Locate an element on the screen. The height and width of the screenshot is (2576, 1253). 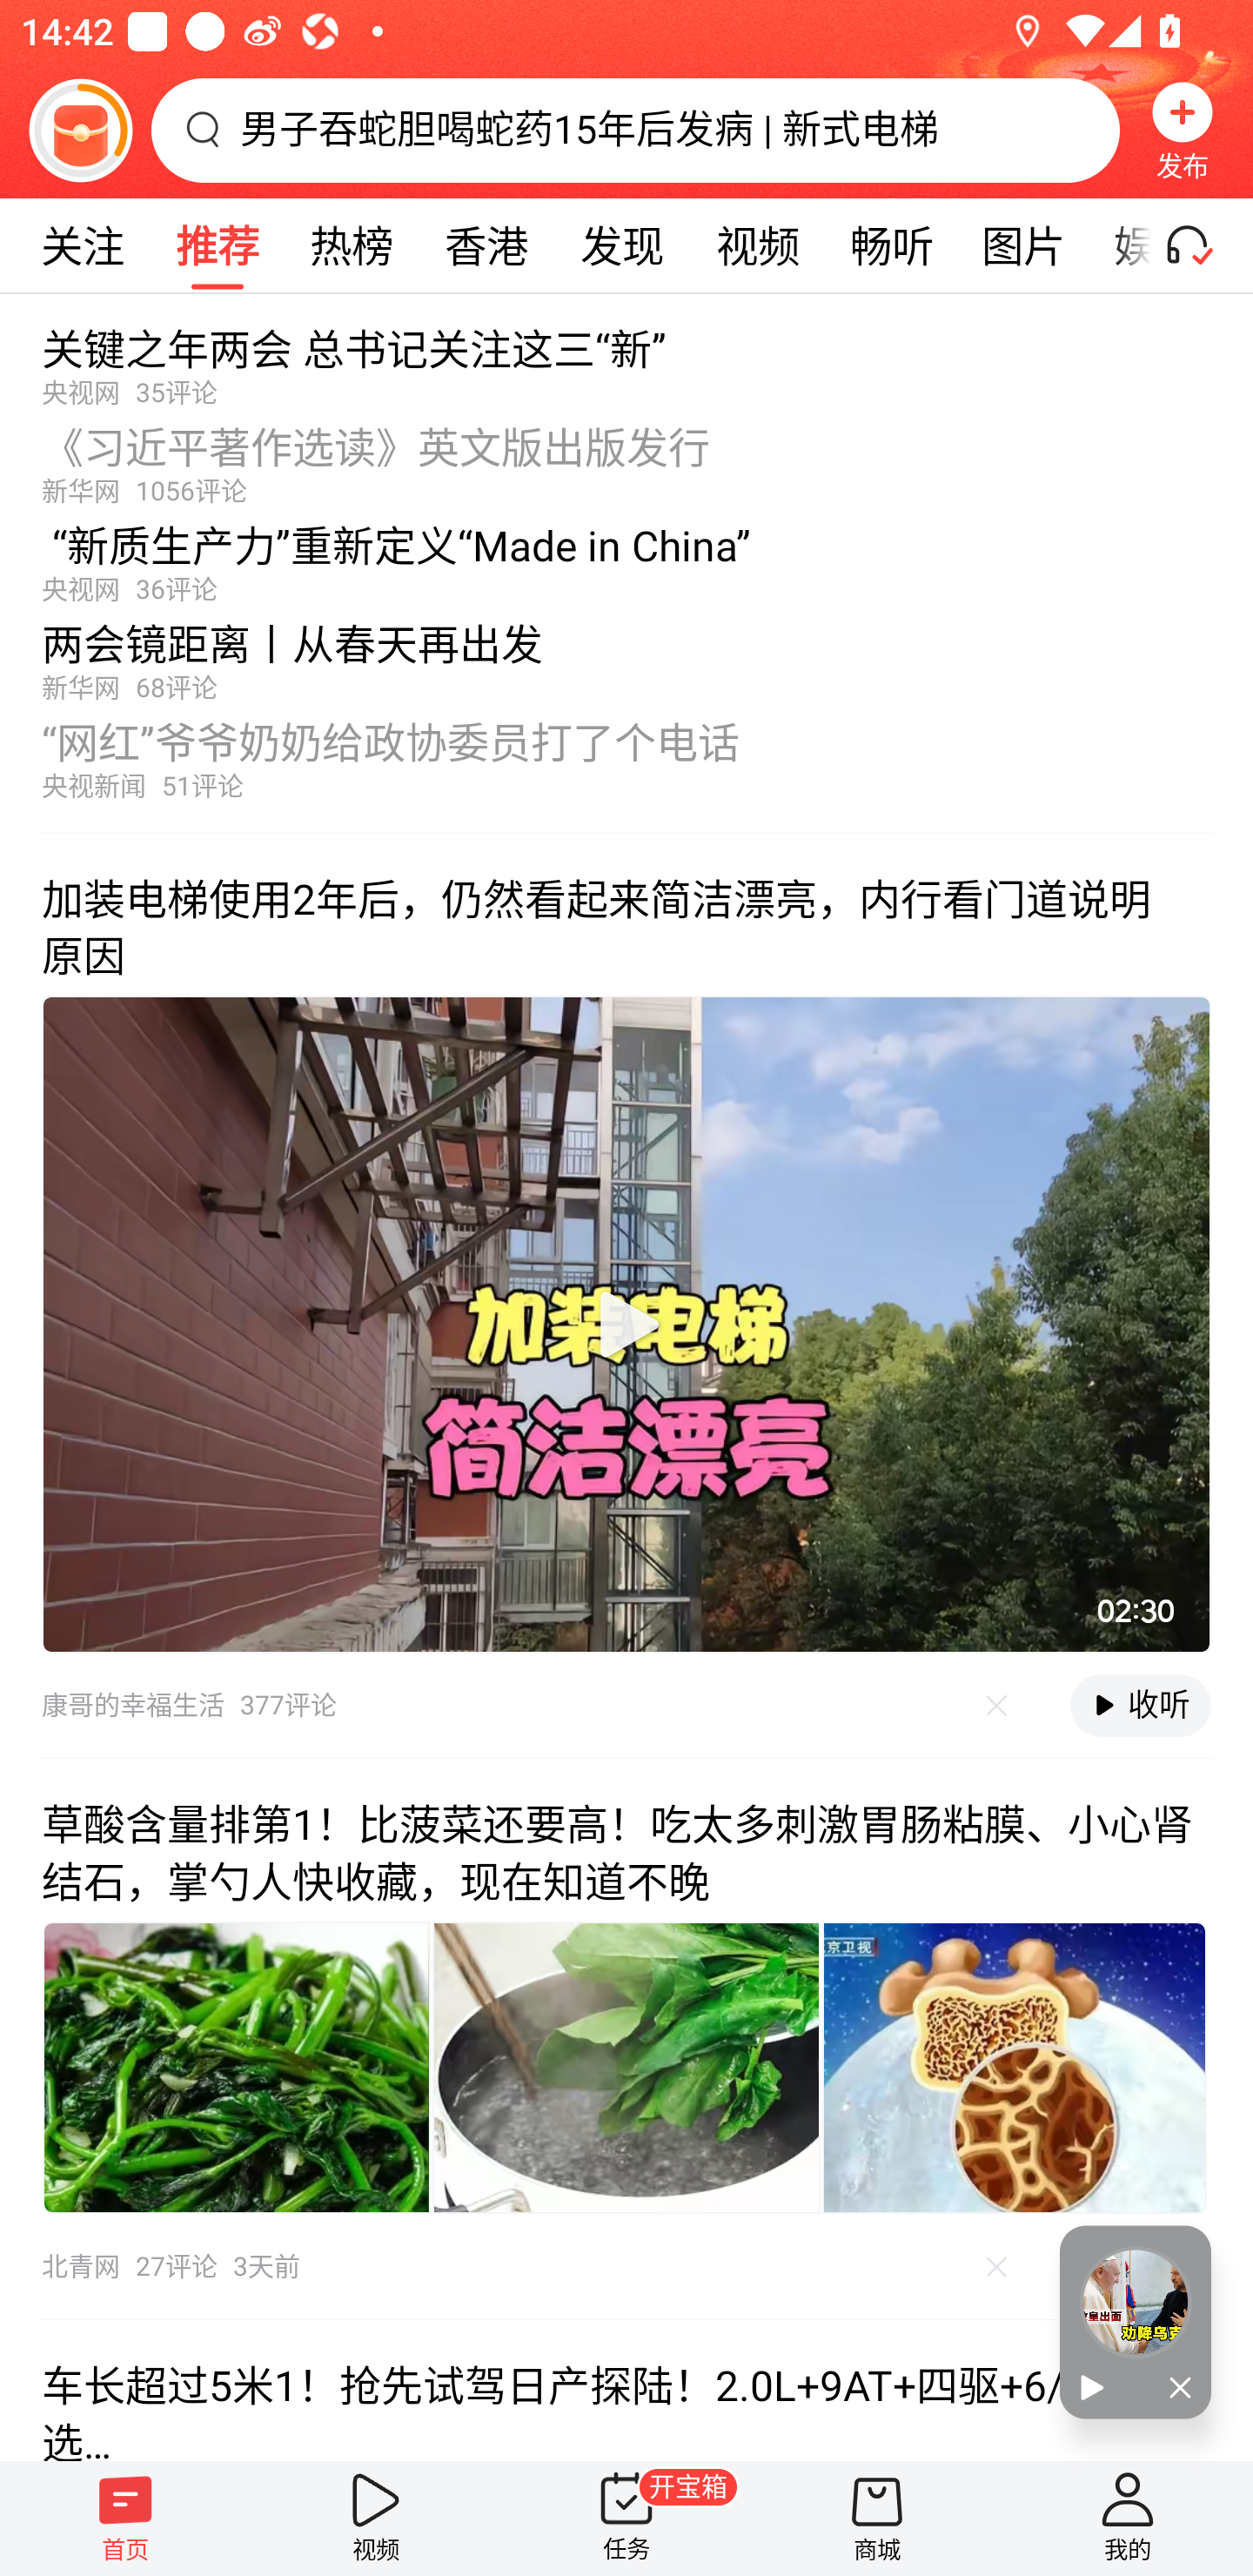
播放视频 is located at coordinates (626, 1325).